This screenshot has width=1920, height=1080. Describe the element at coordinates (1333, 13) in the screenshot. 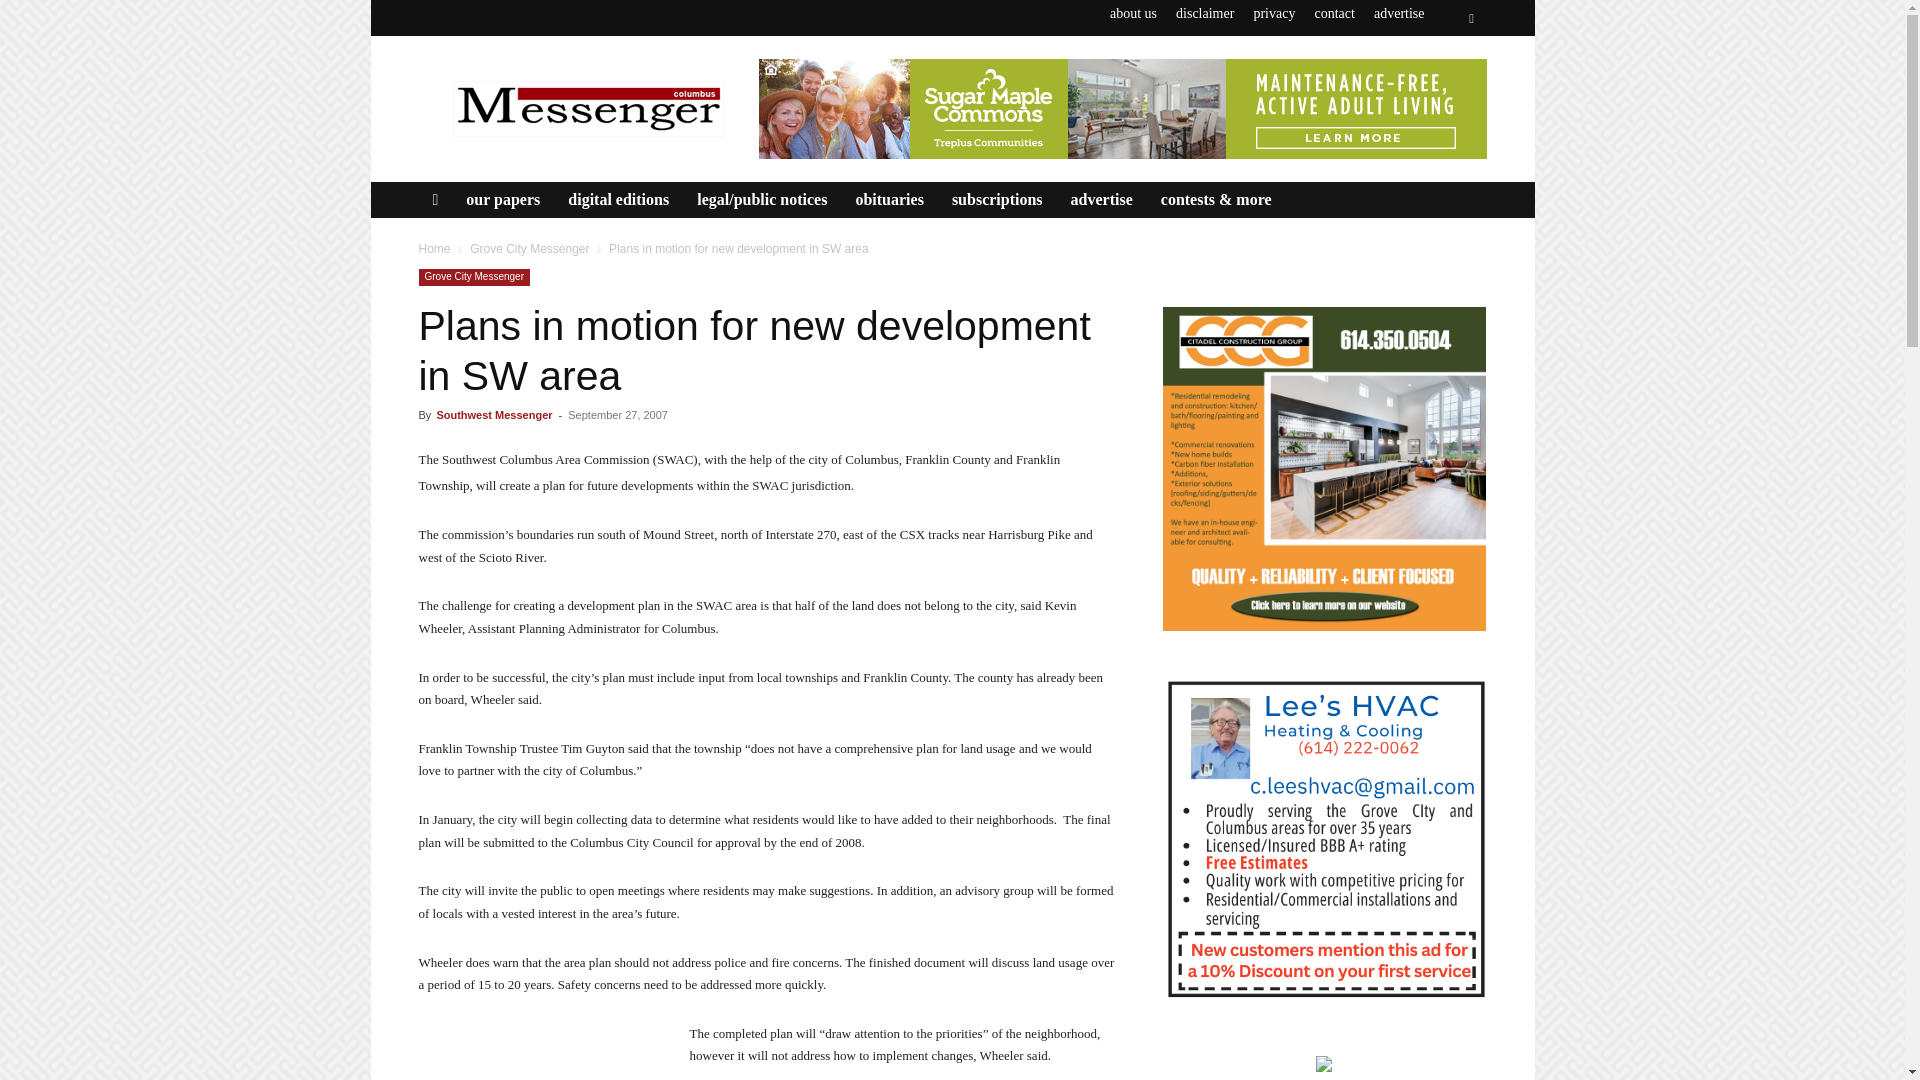

I see `contact` at that location.